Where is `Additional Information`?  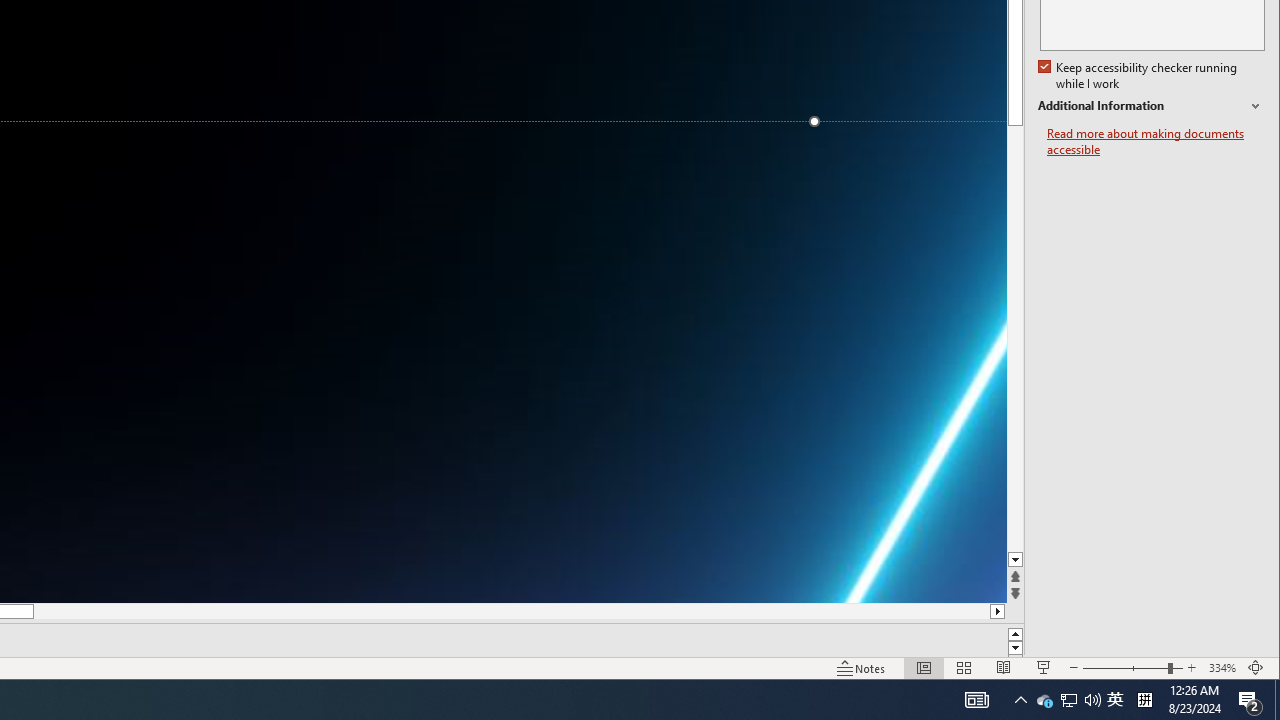 Additional Information is located at coordinates (1151, 106).